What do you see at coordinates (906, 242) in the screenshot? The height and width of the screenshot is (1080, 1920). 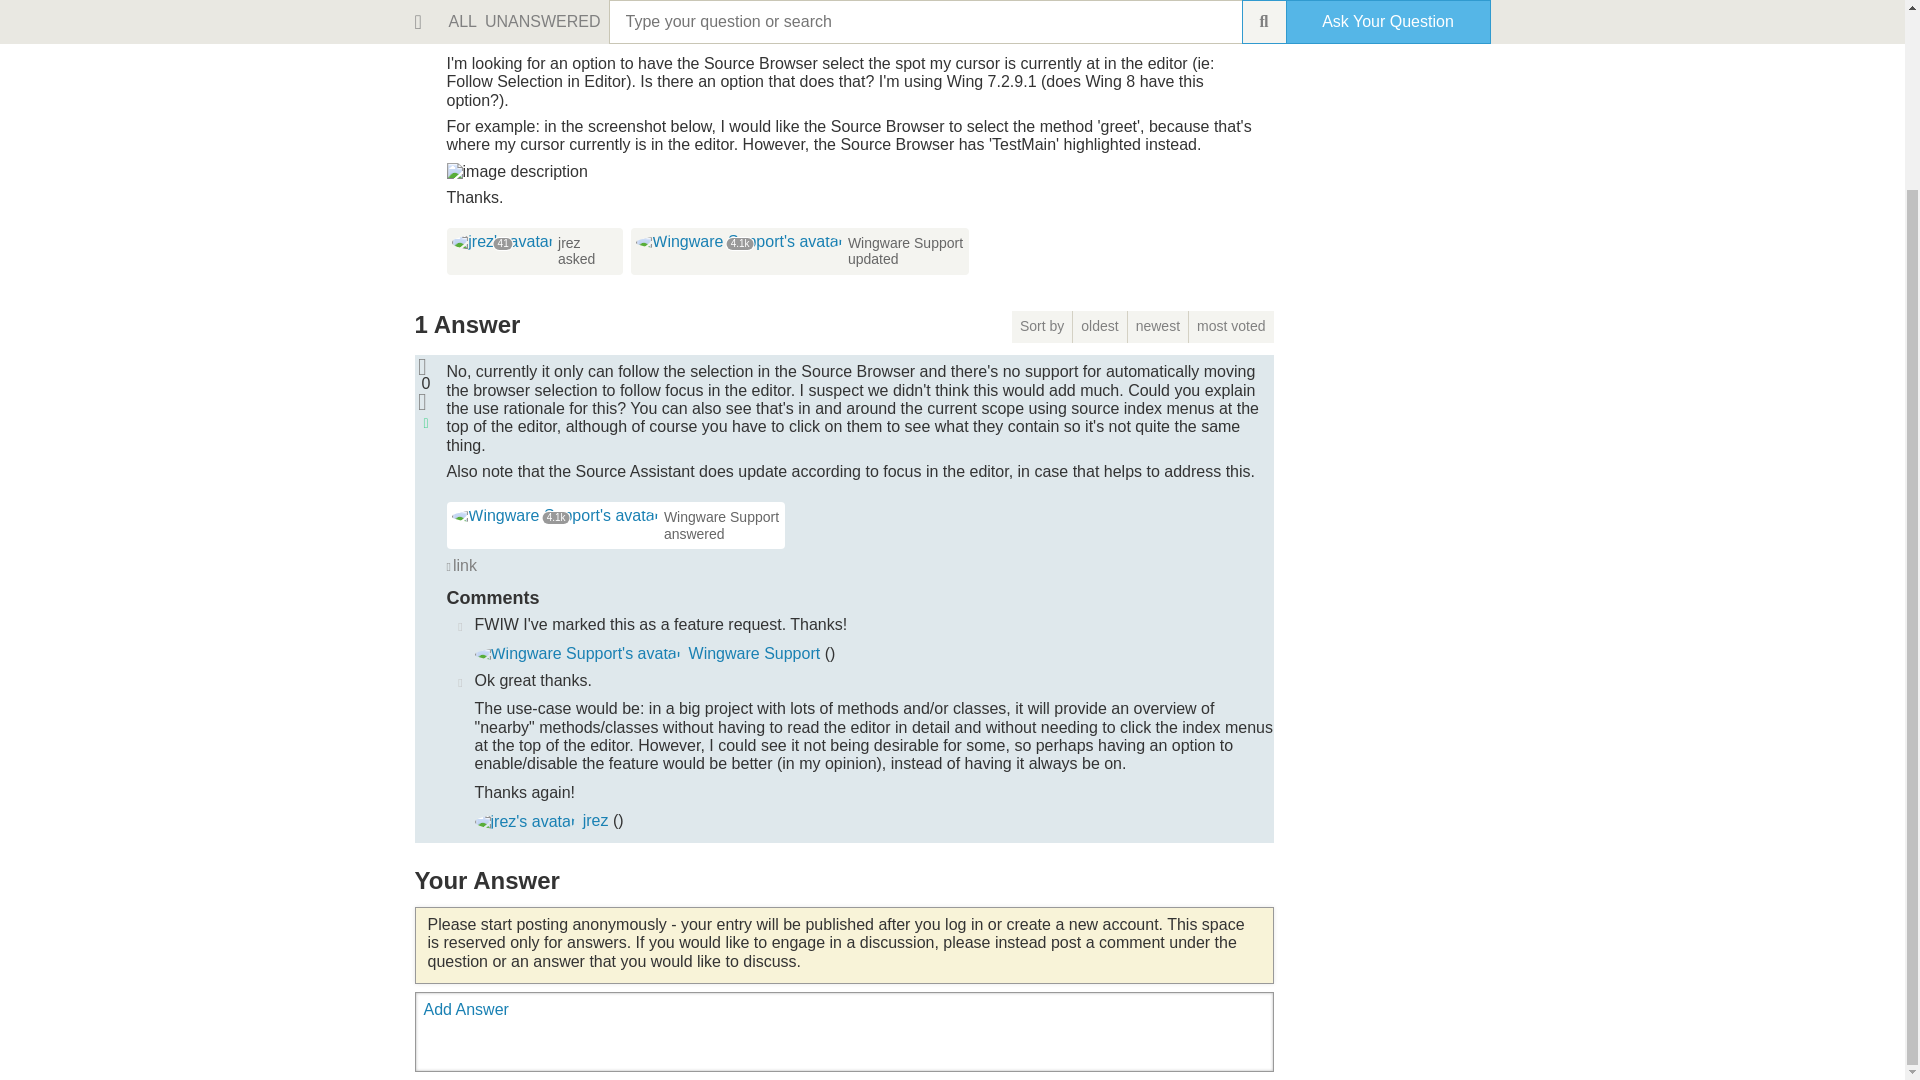 I see `Wingware Support` at bounding box center [906, 242].